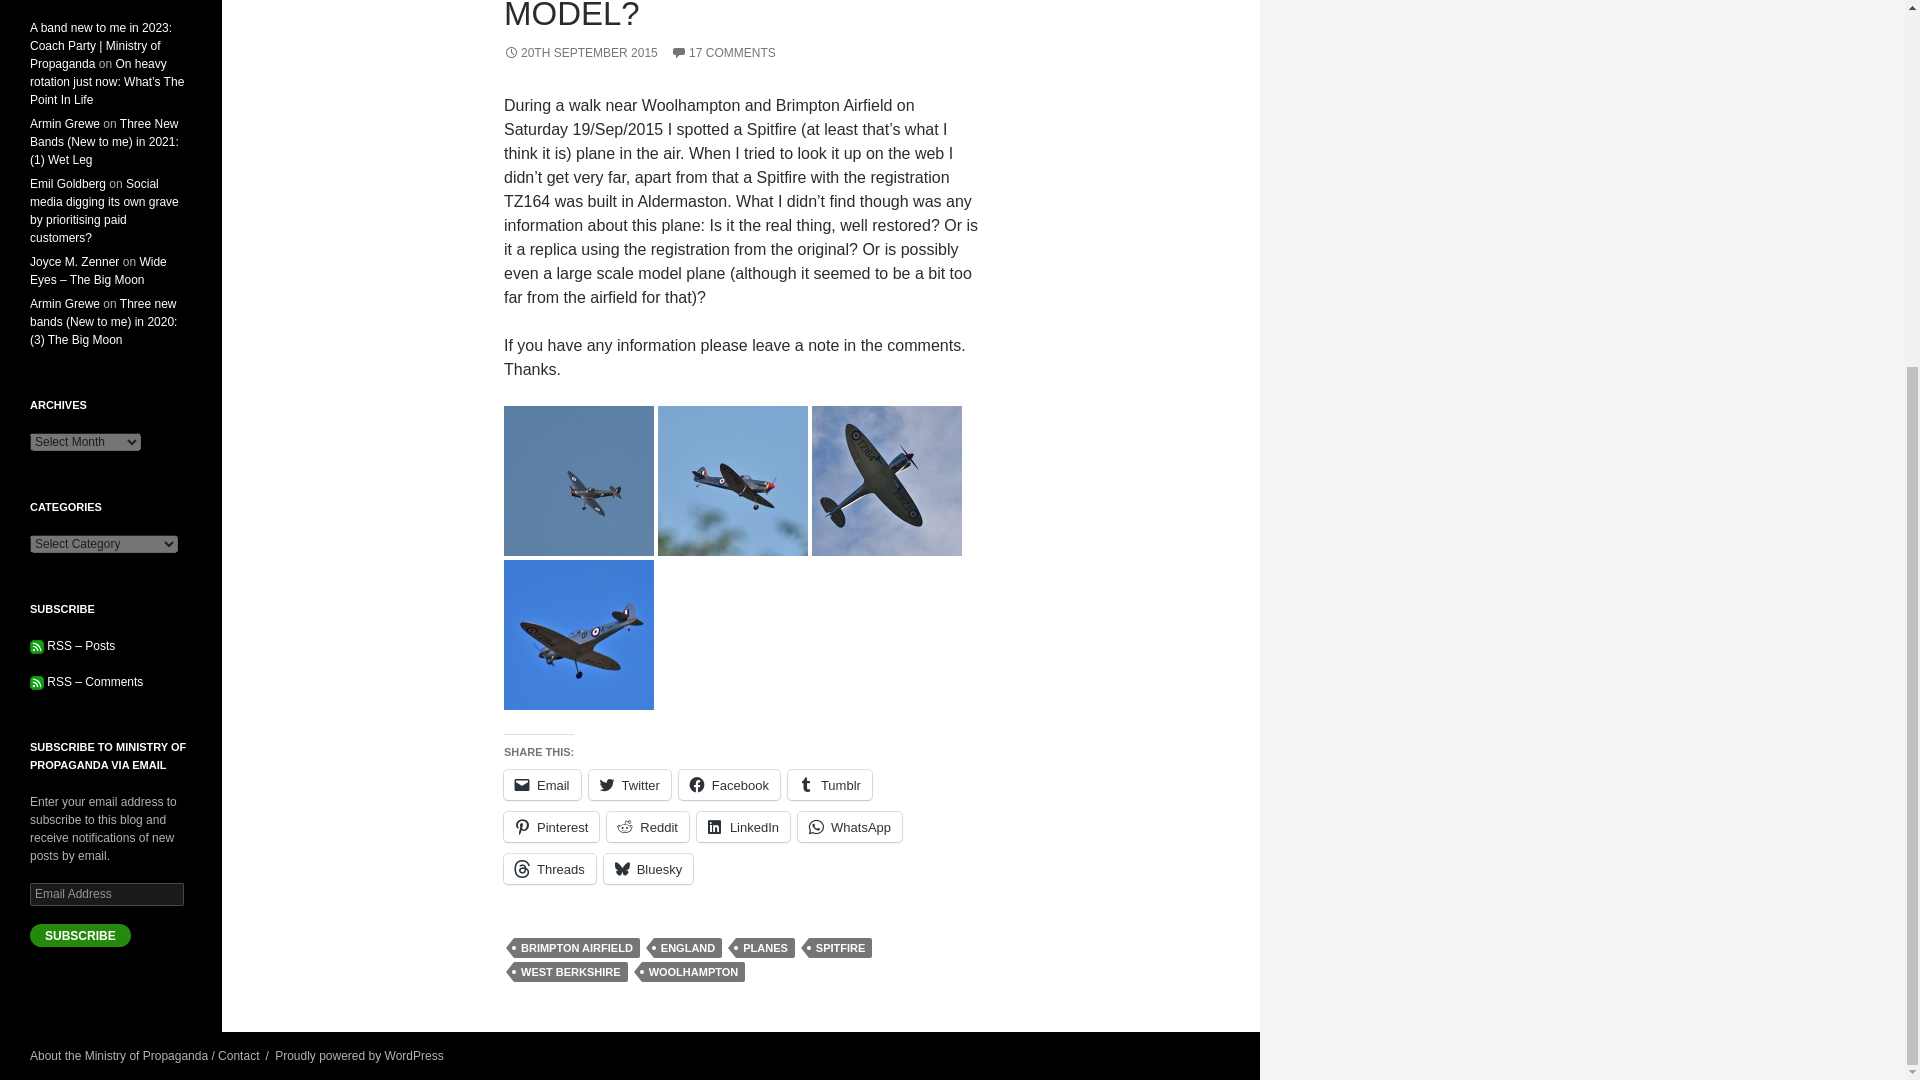  What do you see at coordinates (829, 785) in the screenshot?
I see `Click to share on Tumblr` at bounding box center [829, 785].